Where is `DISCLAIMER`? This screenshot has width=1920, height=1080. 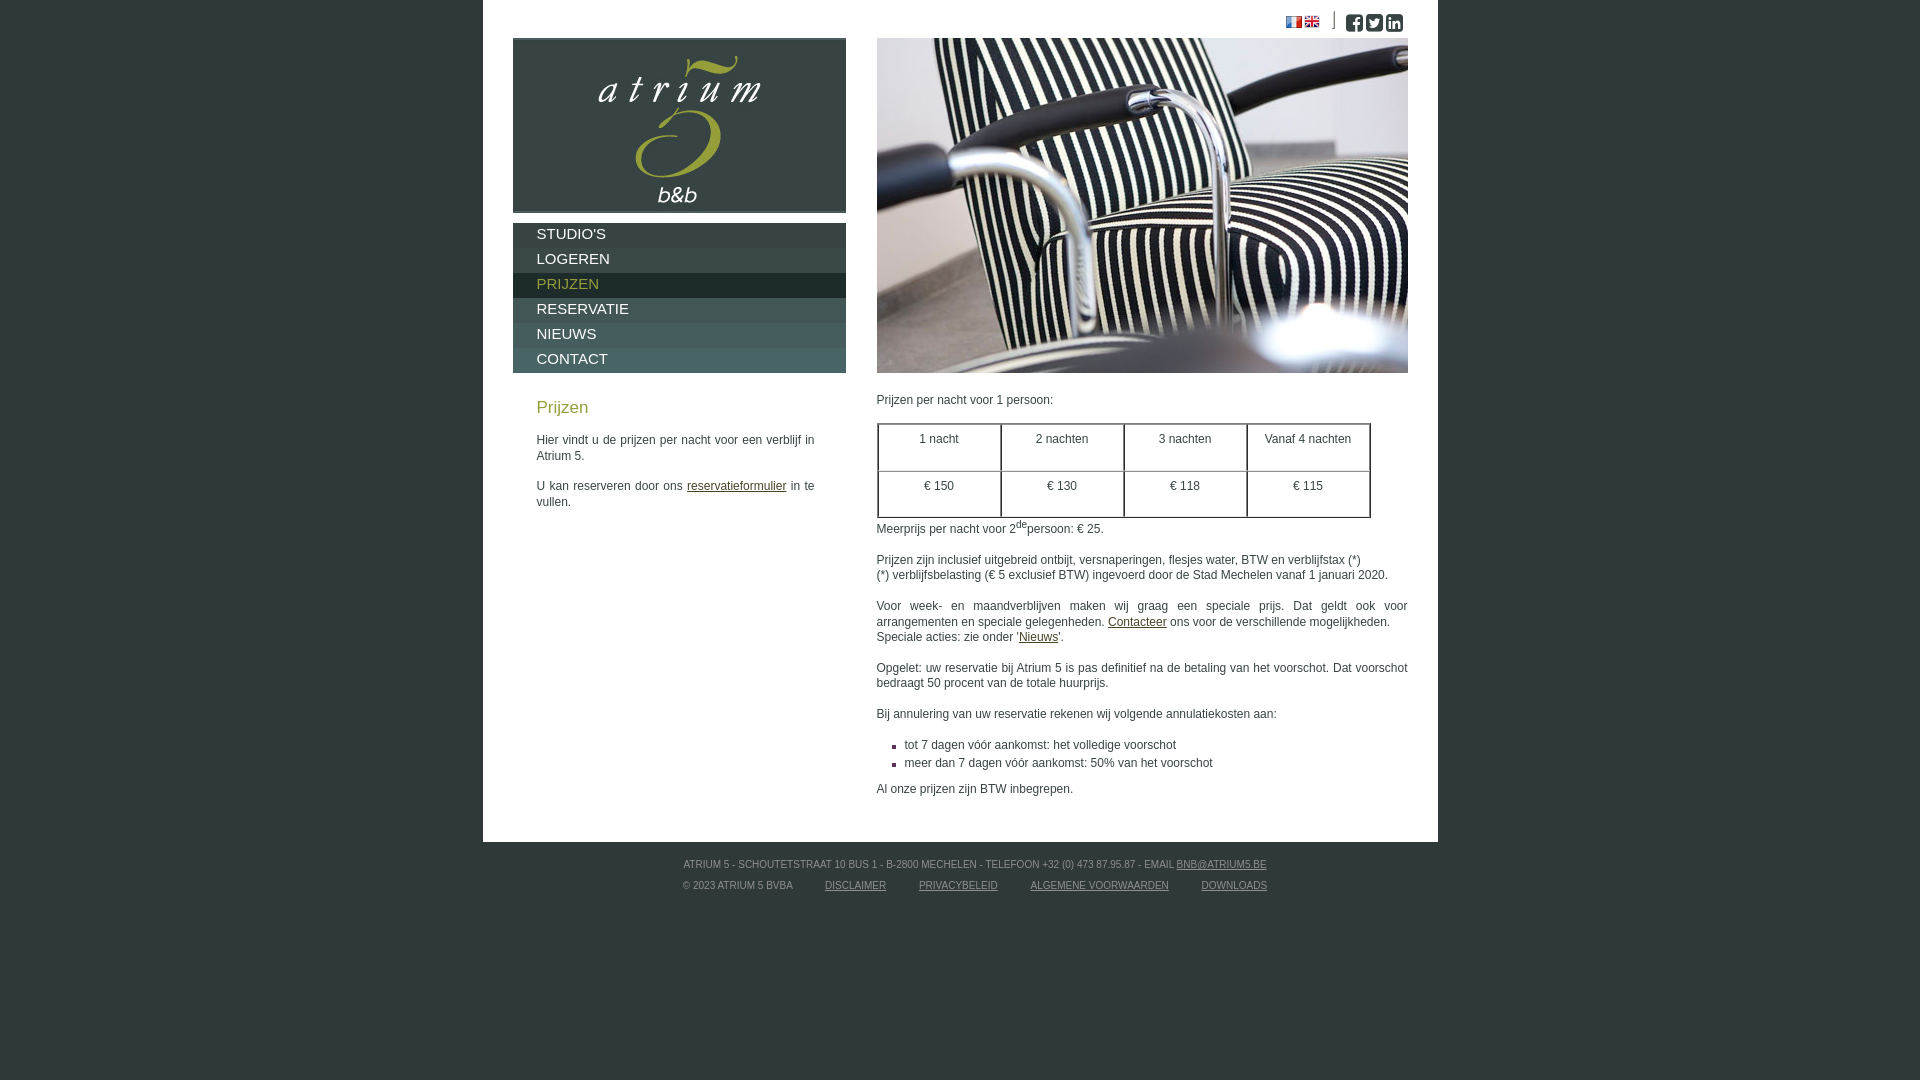 DISCLAIMER is located at coordinates (856, 886).